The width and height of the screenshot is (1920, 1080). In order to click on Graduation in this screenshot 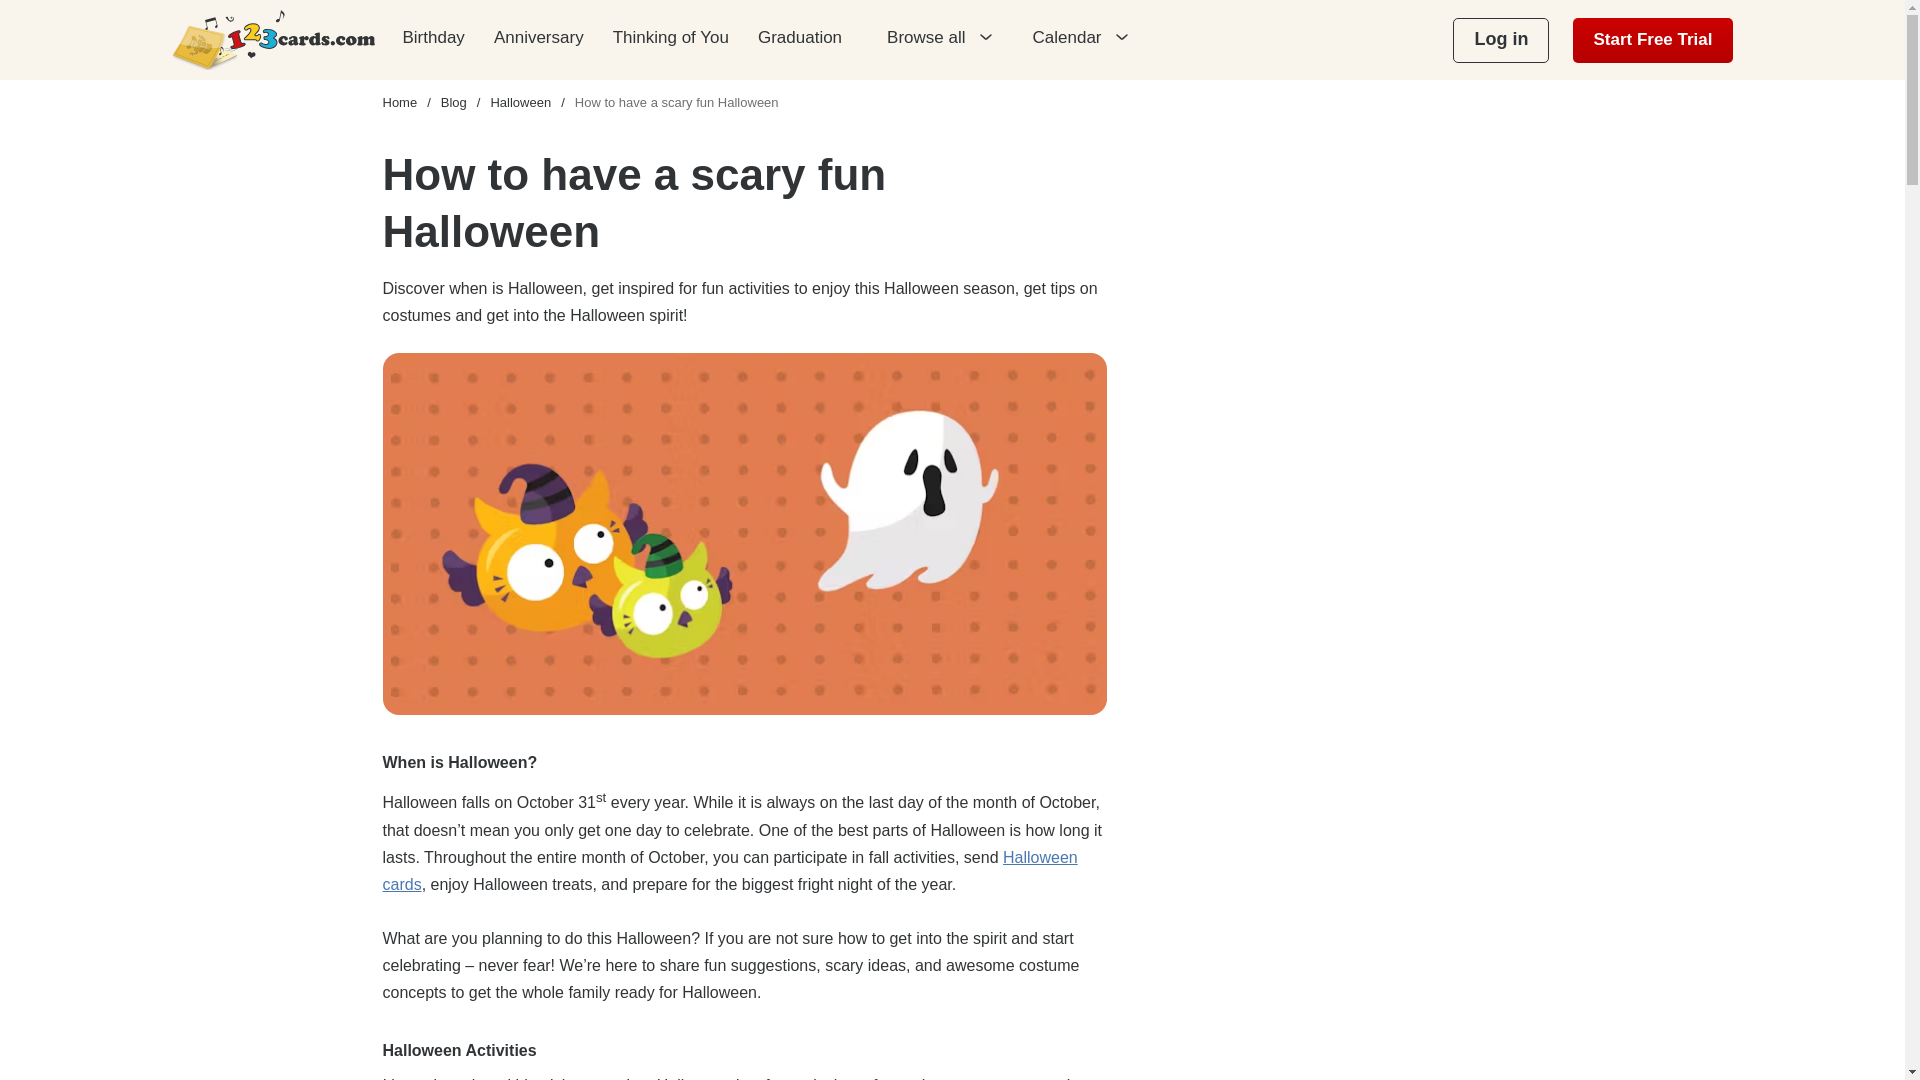, I will do `click(800, 37)`.